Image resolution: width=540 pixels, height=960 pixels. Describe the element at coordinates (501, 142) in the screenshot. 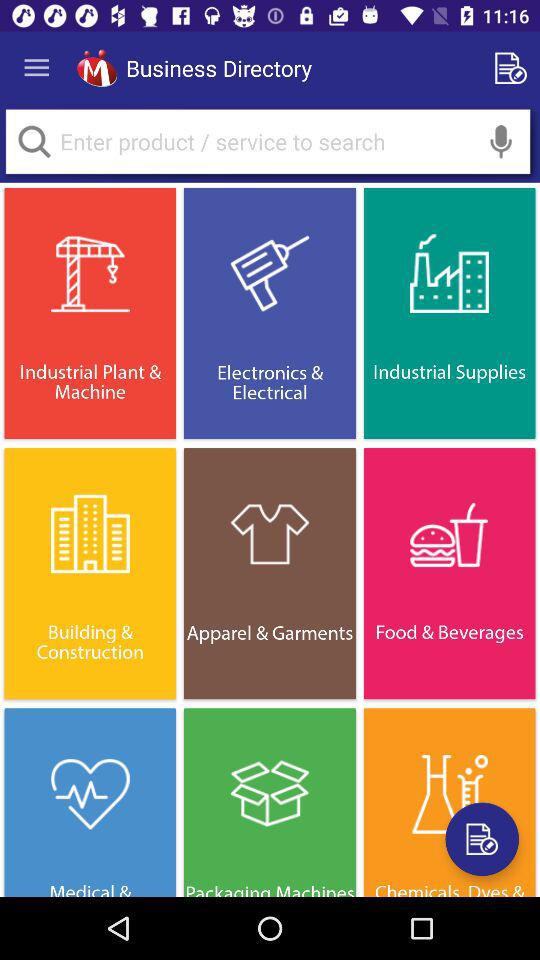

I see `press to speak` at that location.